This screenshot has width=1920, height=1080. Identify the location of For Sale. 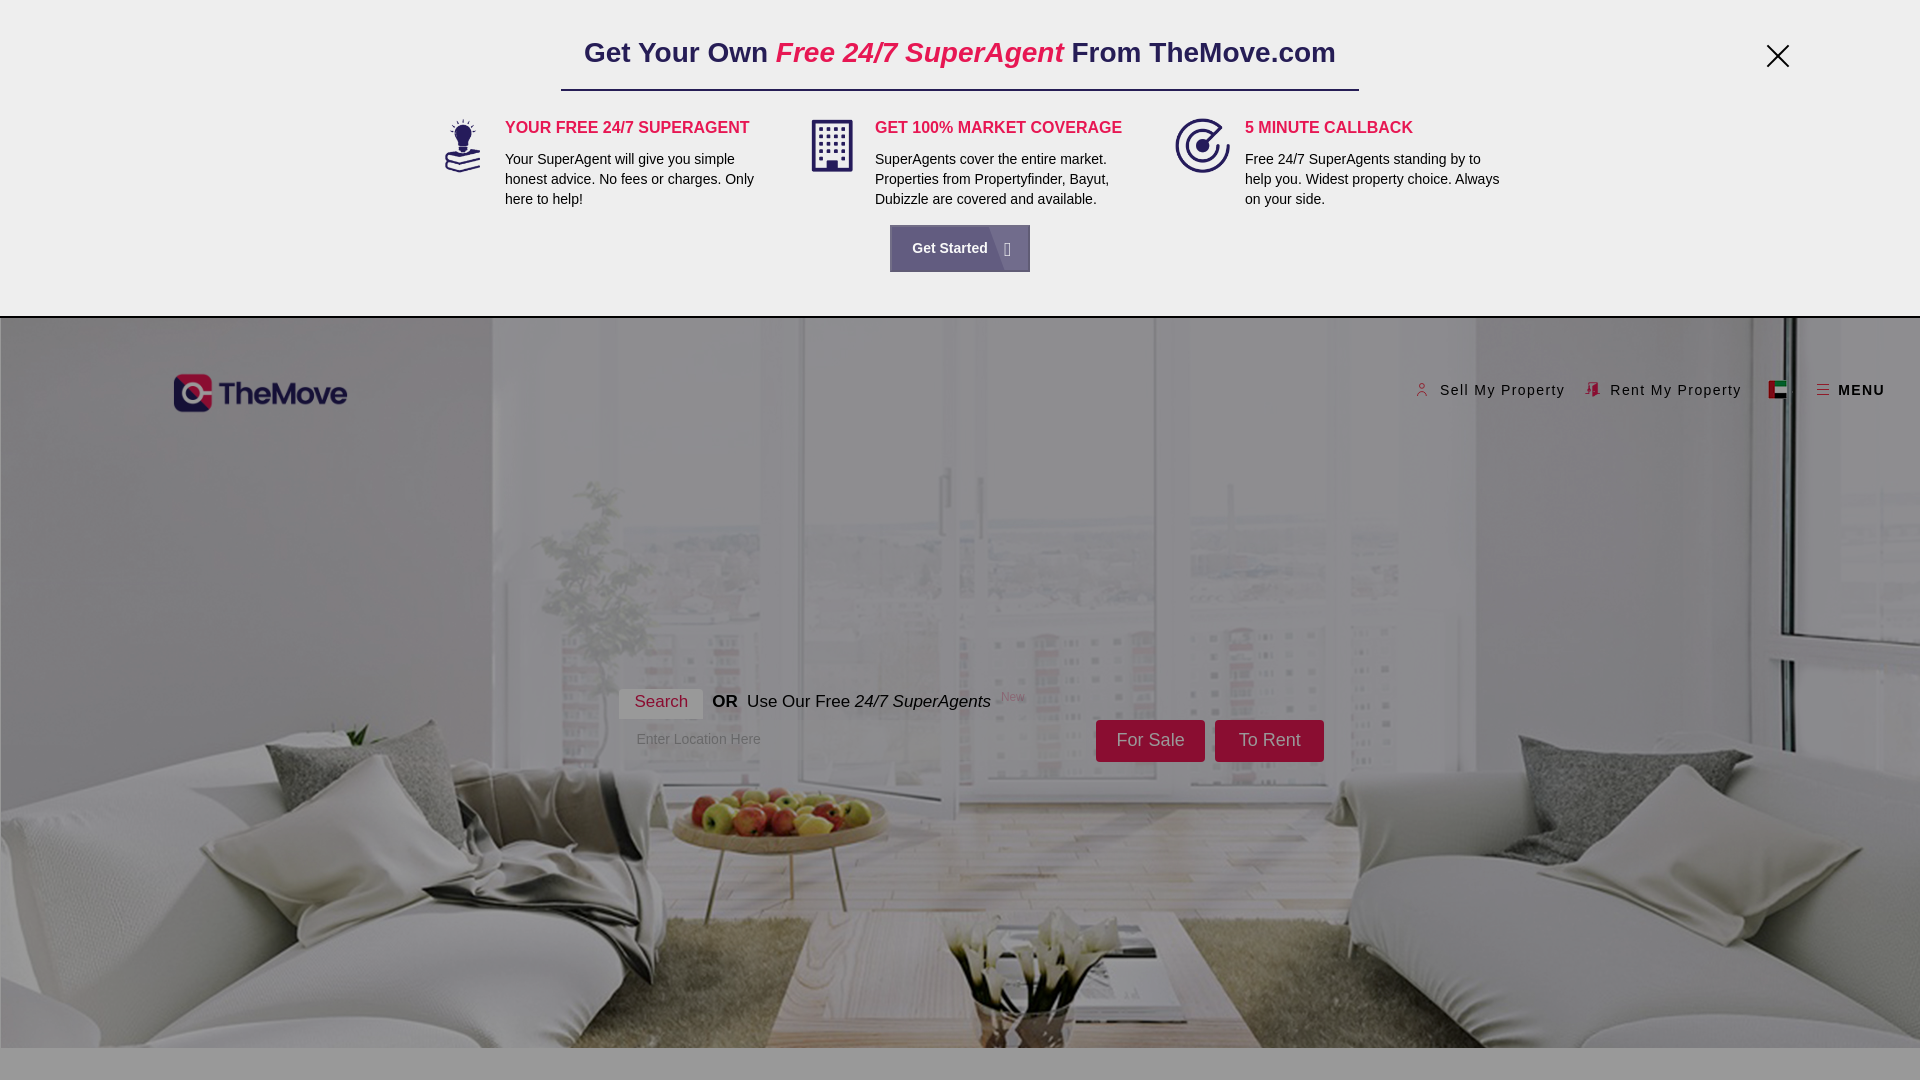
(1150, 741).